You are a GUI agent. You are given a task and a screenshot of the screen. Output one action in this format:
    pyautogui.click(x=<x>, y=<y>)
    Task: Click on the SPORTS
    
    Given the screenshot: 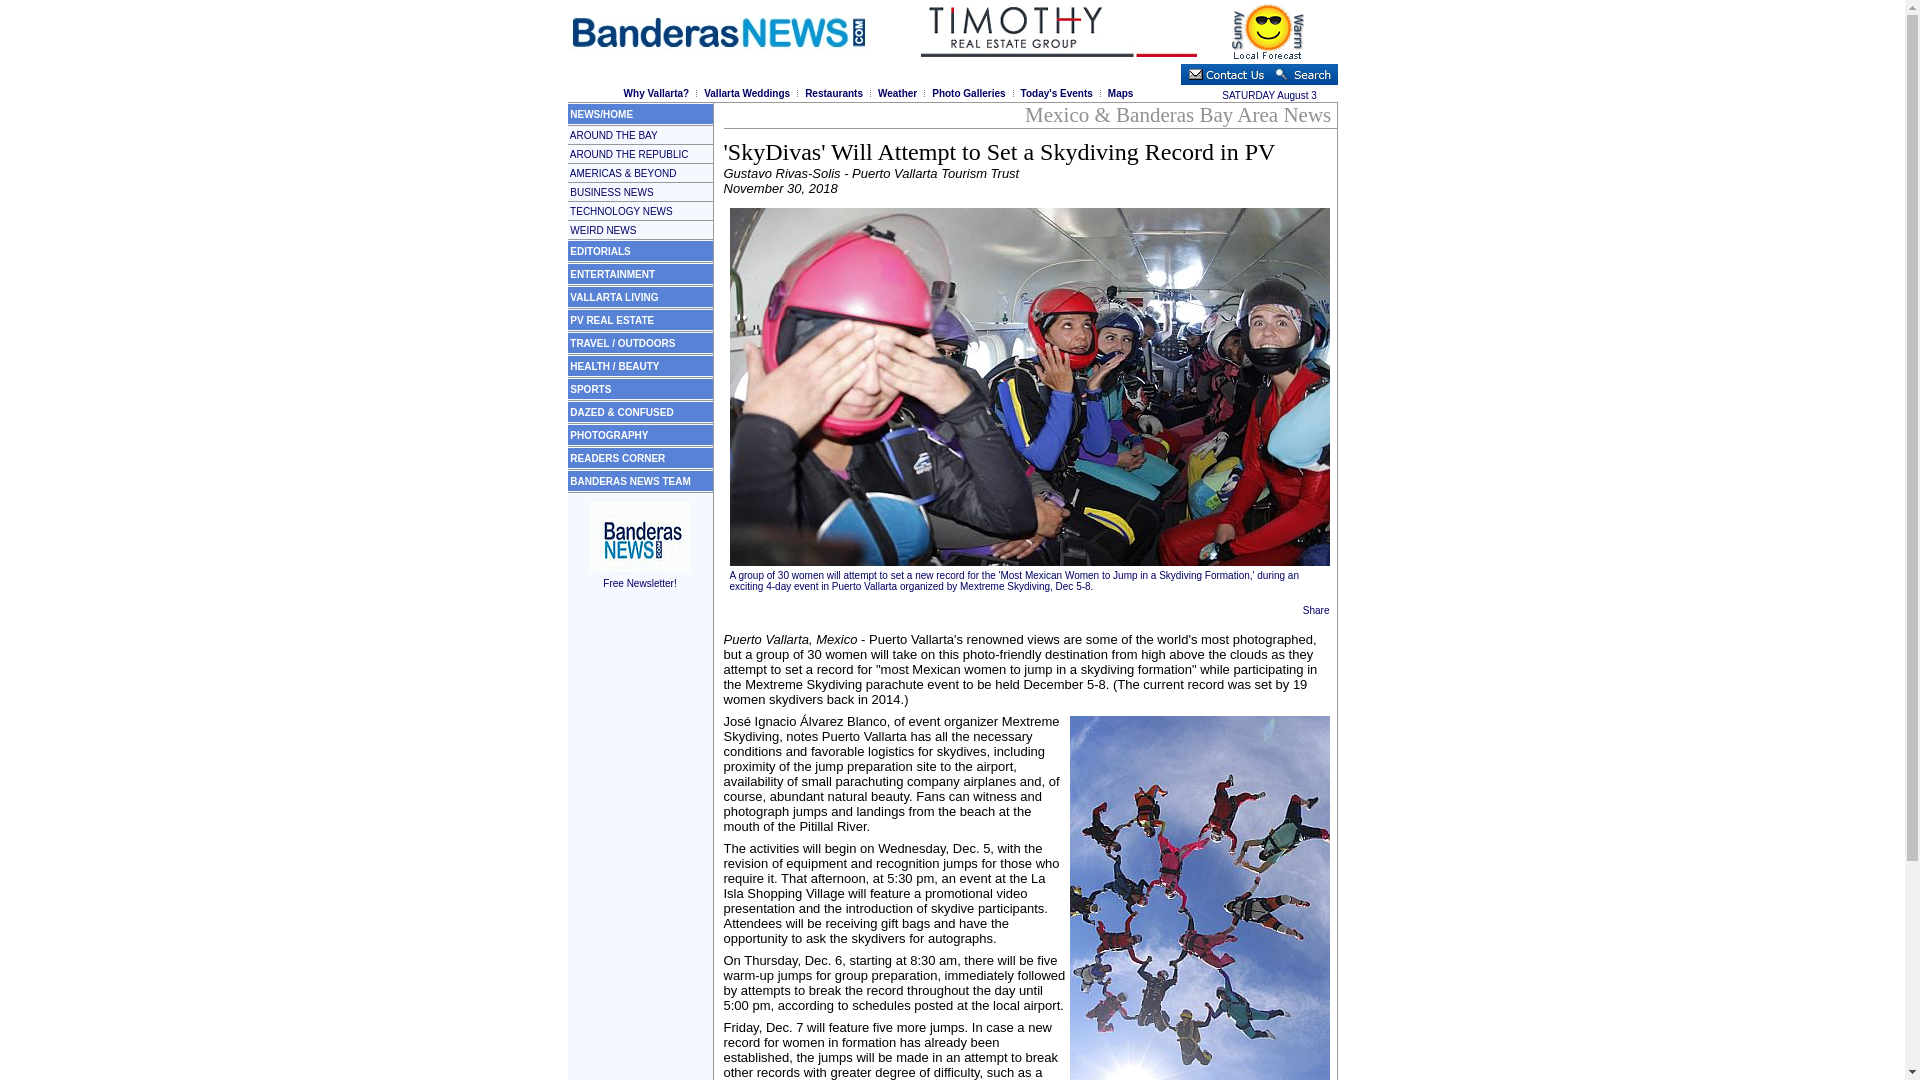 What is the action you would take?
    pyautogui.click(x=590, y=390)
    